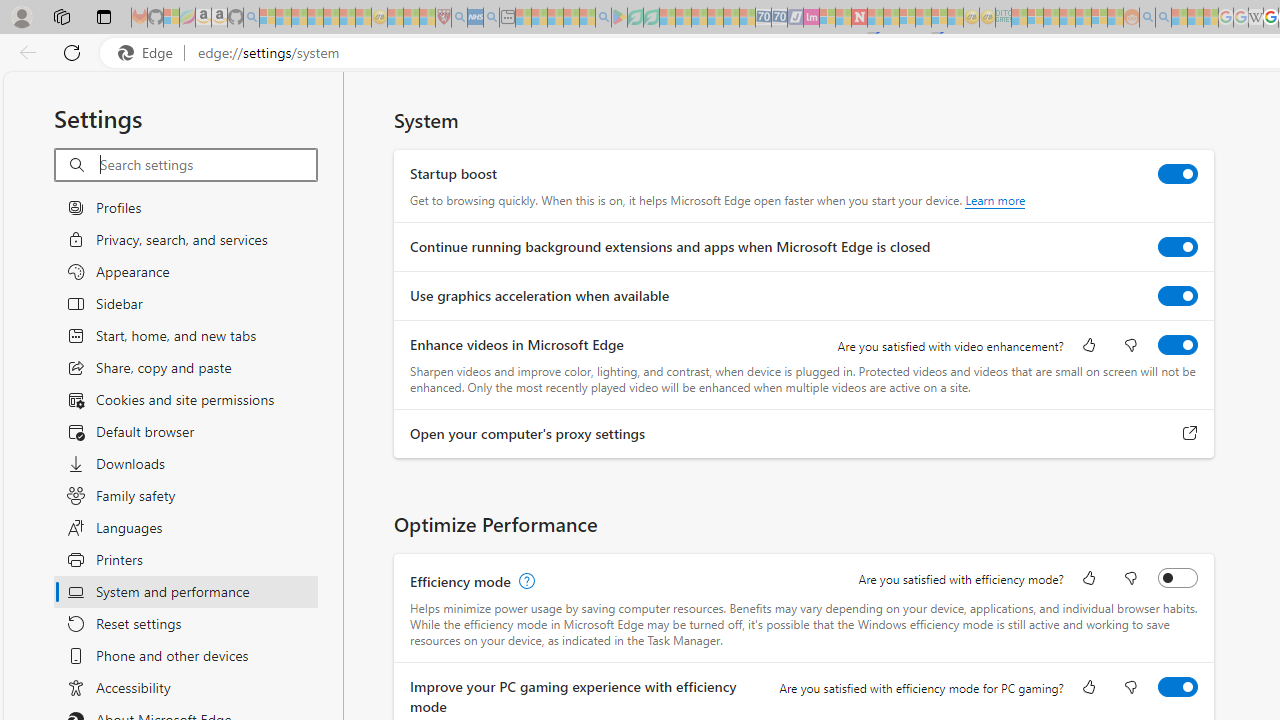  I want to click on Latest Politics News & Archive | Newsweek.com - Sleeping, so click(859, 18).